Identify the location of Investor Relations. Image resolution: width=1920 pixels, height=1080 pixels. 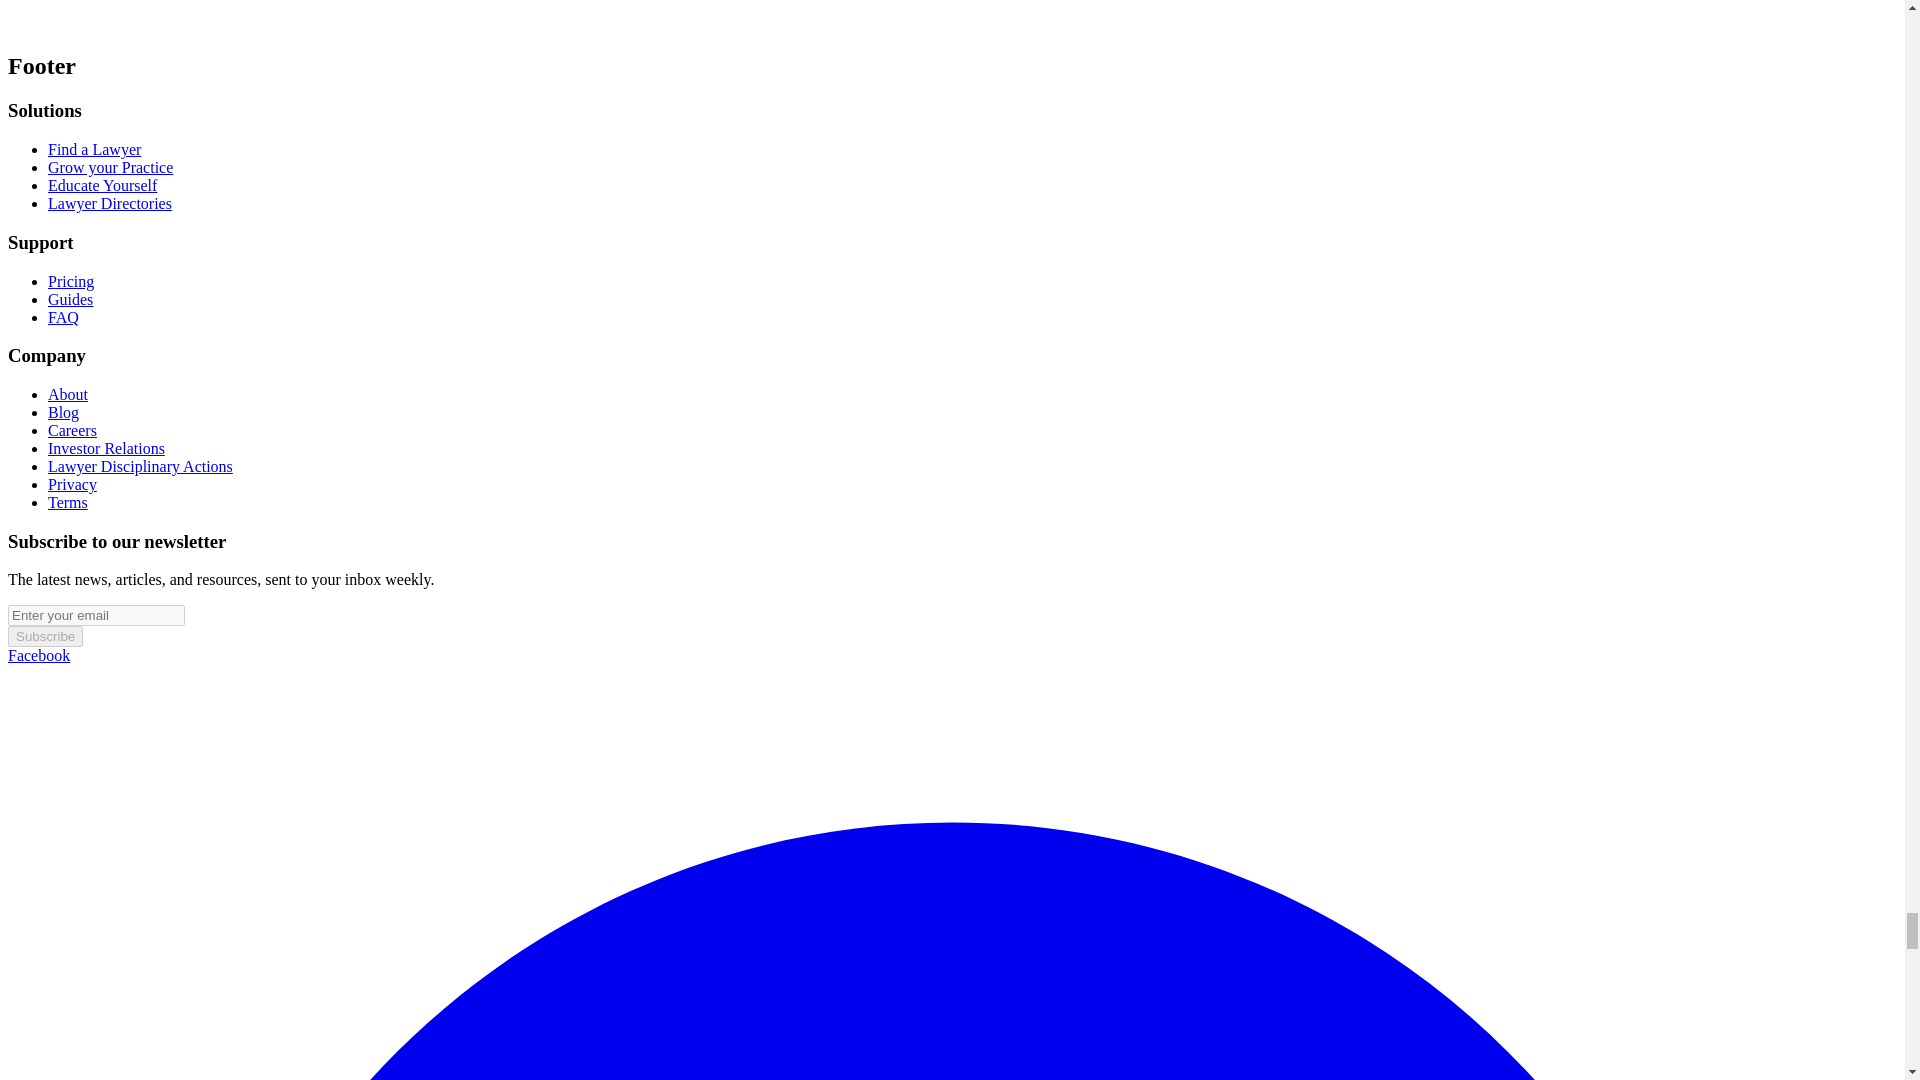
(106, 448).